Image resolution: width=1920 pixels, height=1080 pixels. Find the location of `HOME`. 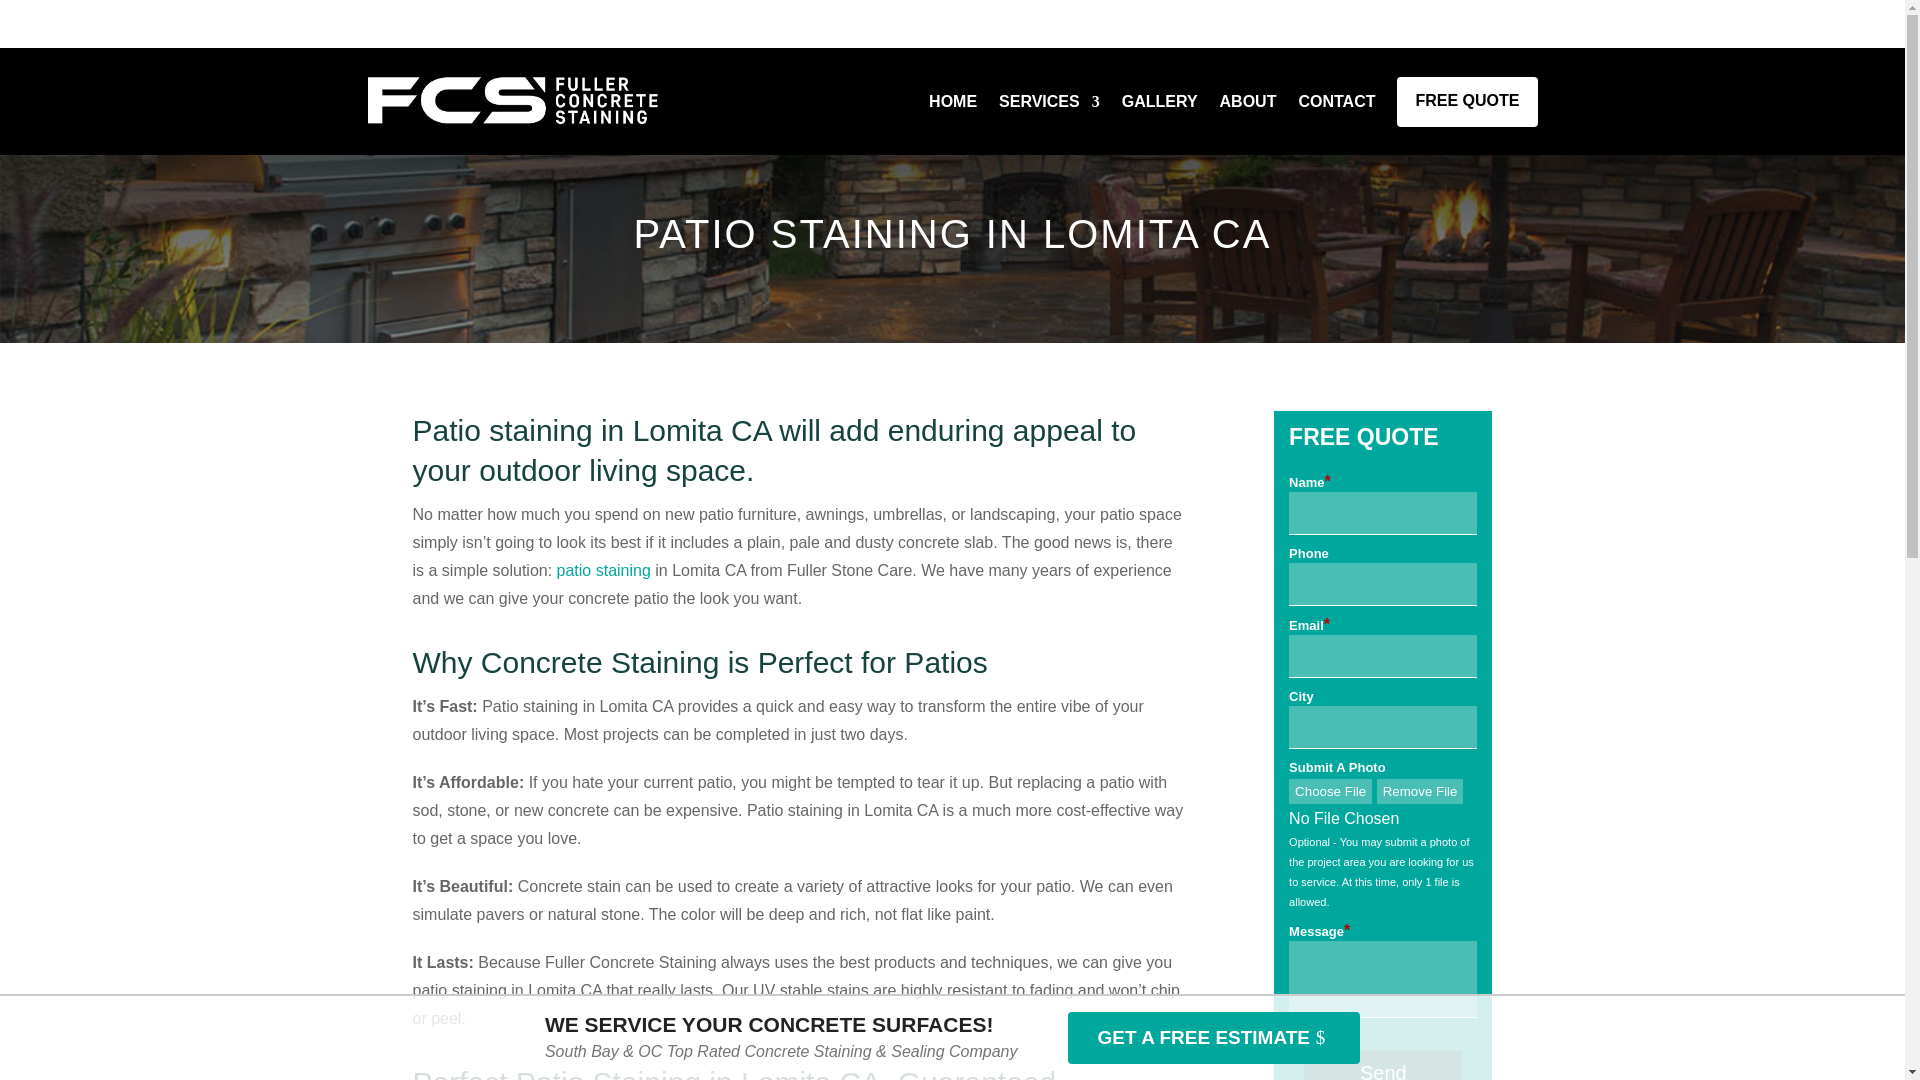

HOME is located at coordinates (953, 102).